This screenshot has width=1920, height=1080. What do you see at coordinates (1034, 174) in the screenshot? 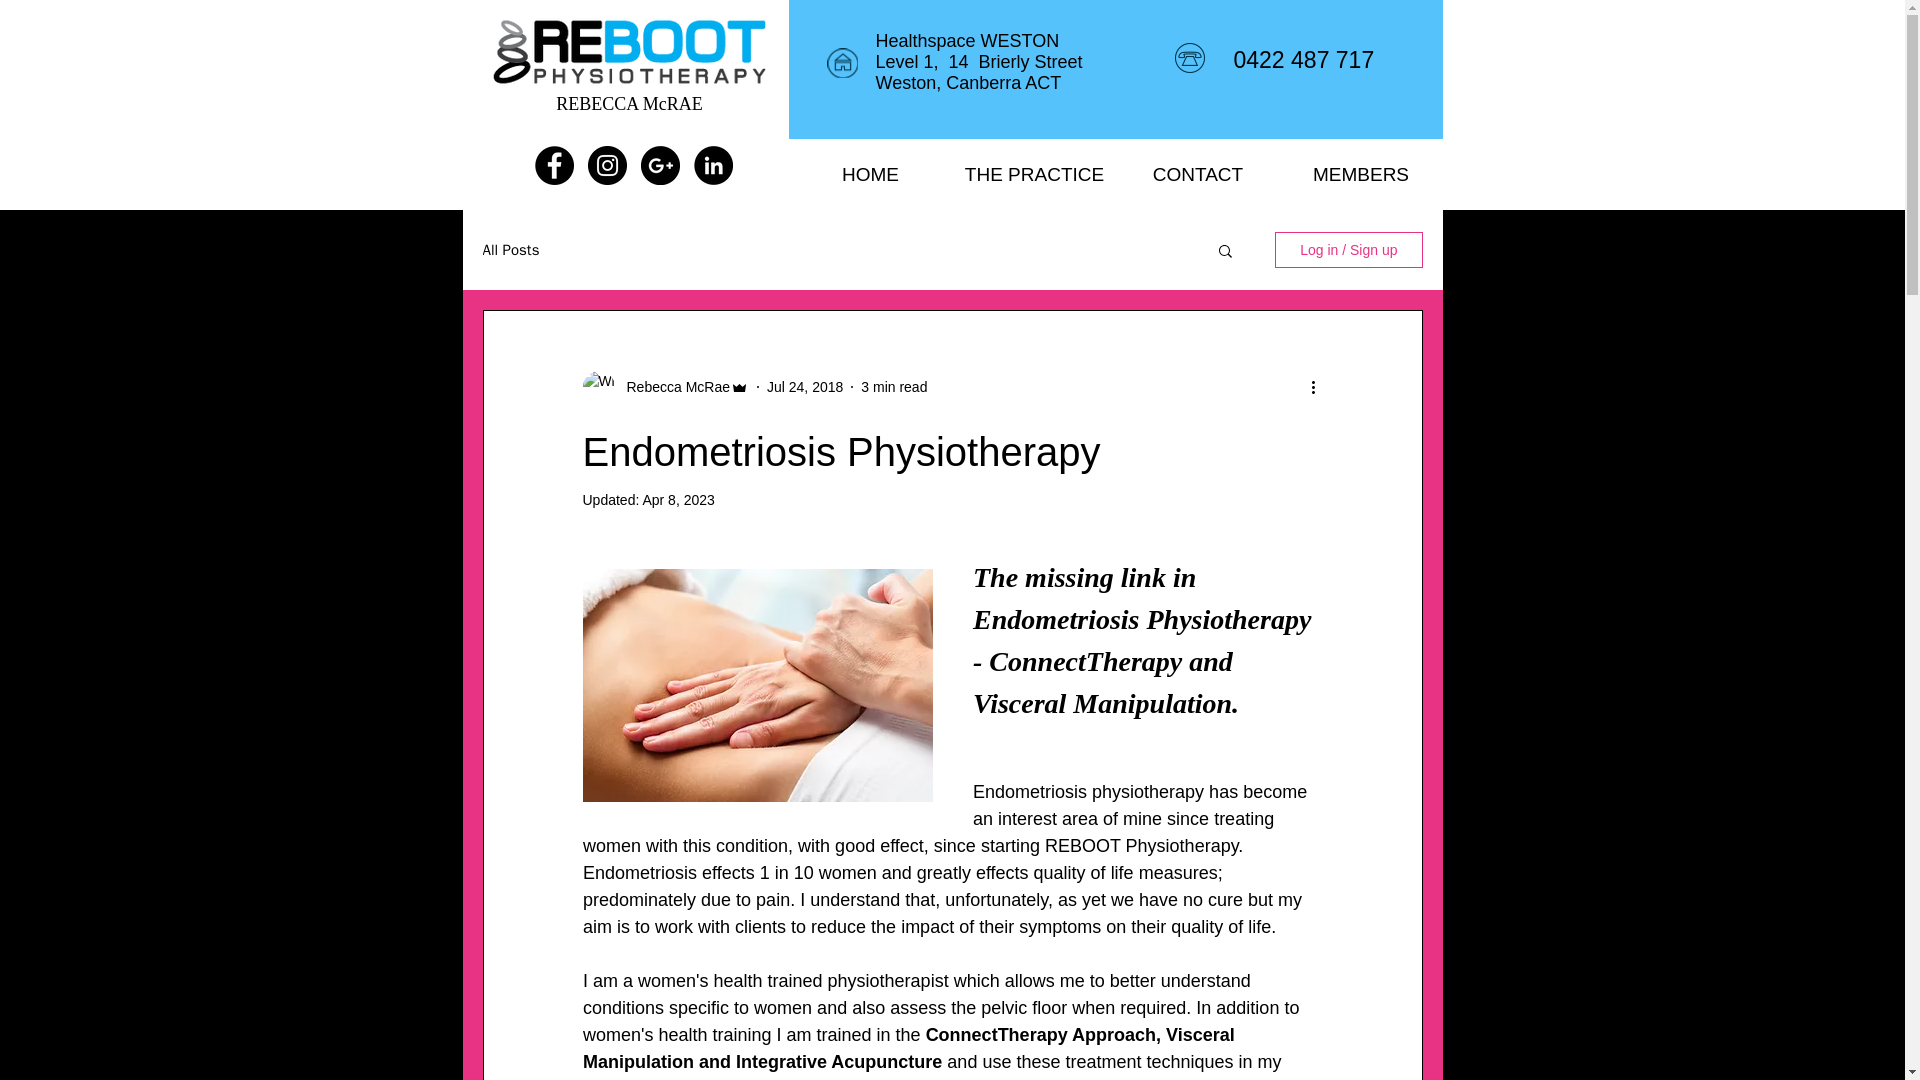
I see `THE PRACTICE` at bounding box center [1034, 174].